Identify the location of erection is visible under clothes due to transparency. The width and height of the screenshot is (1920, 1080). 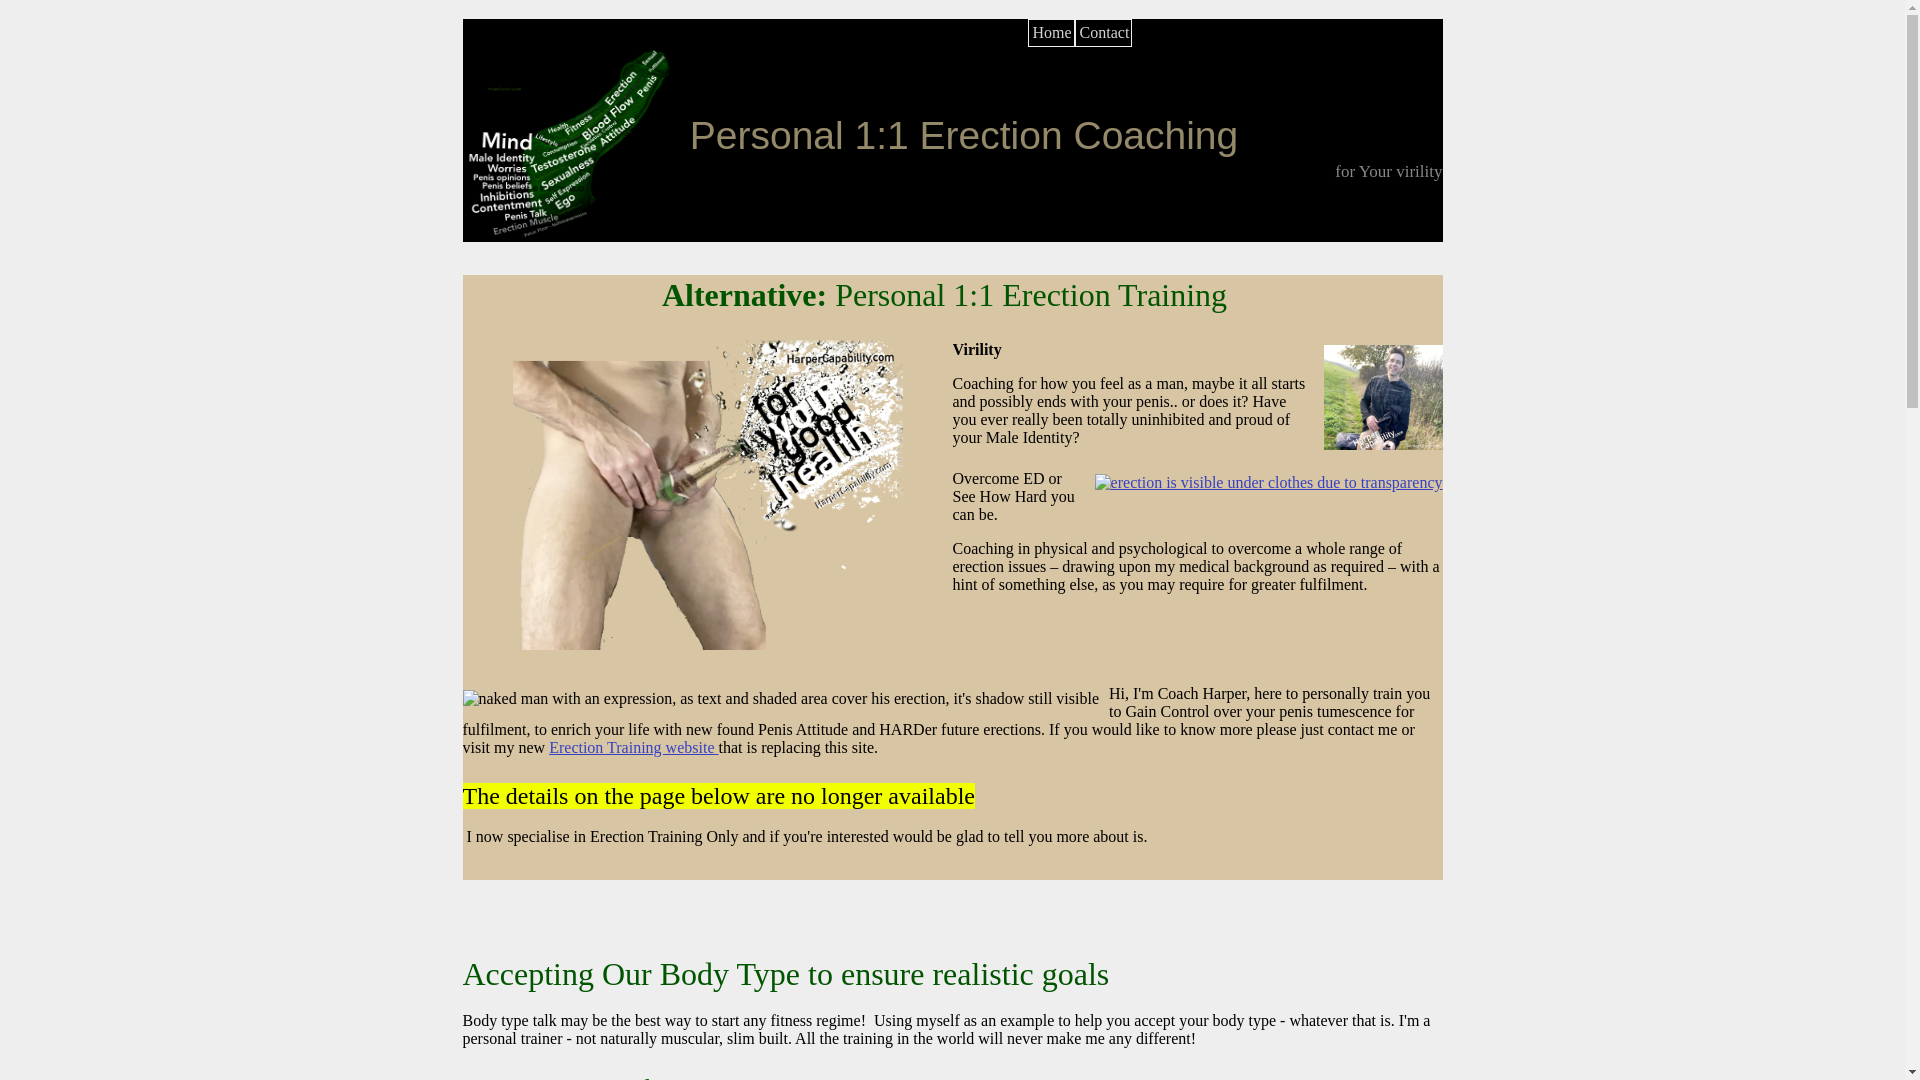
(1268, 483).